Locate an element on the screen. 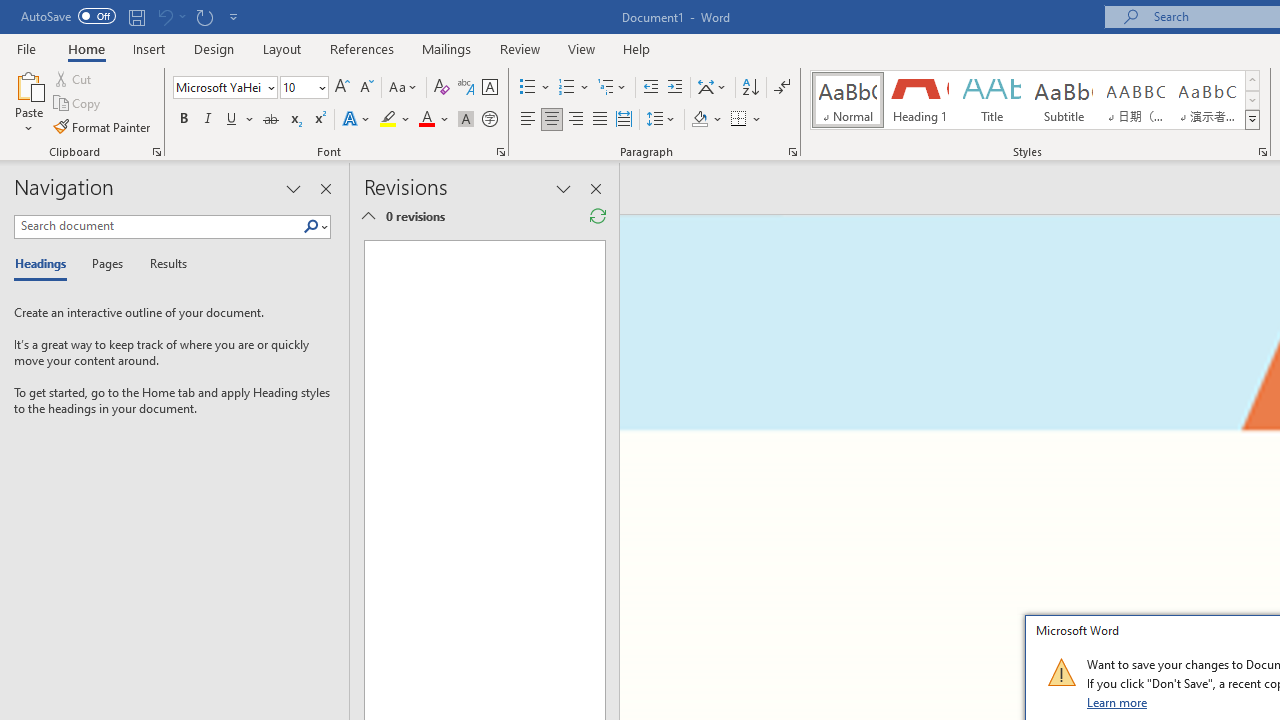  Superscript is located at coordinates (319, 120).